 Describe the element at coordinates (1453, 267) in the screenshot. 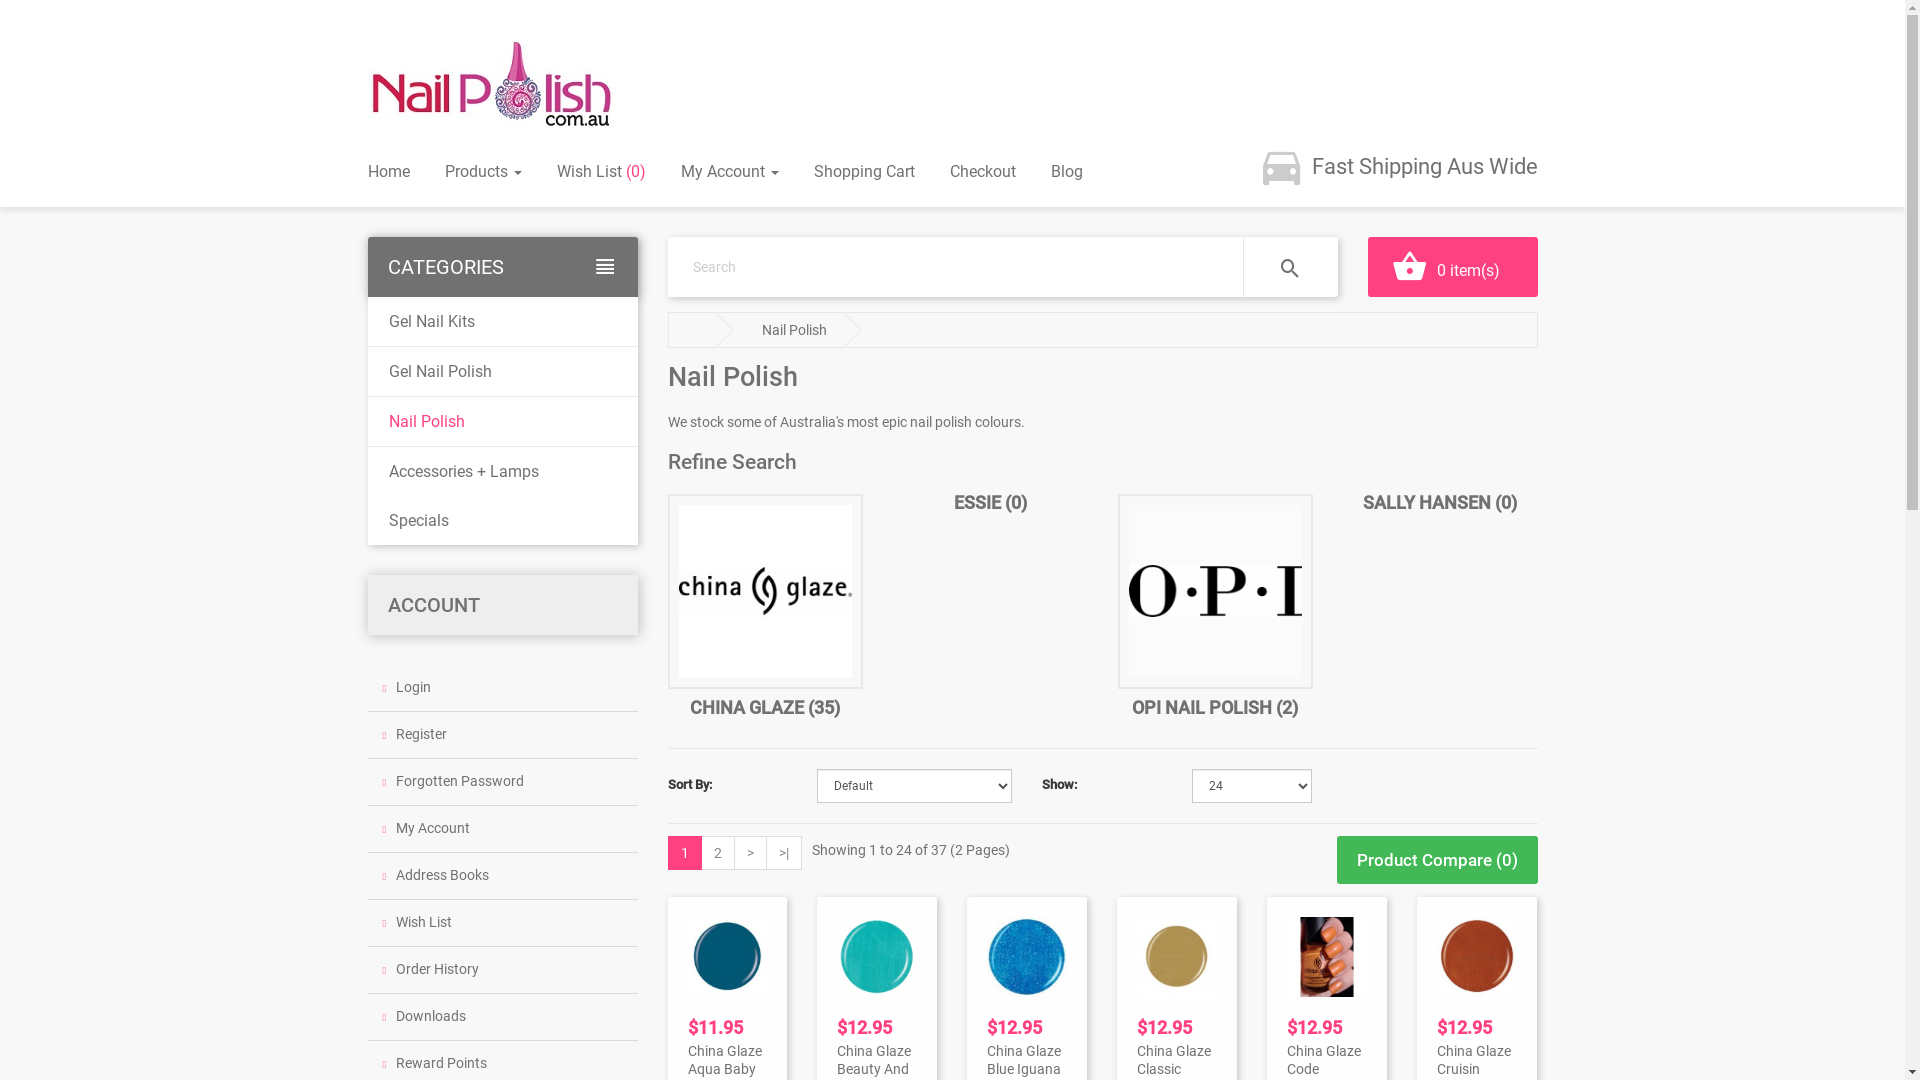

I see `0 item(s)` at that location.